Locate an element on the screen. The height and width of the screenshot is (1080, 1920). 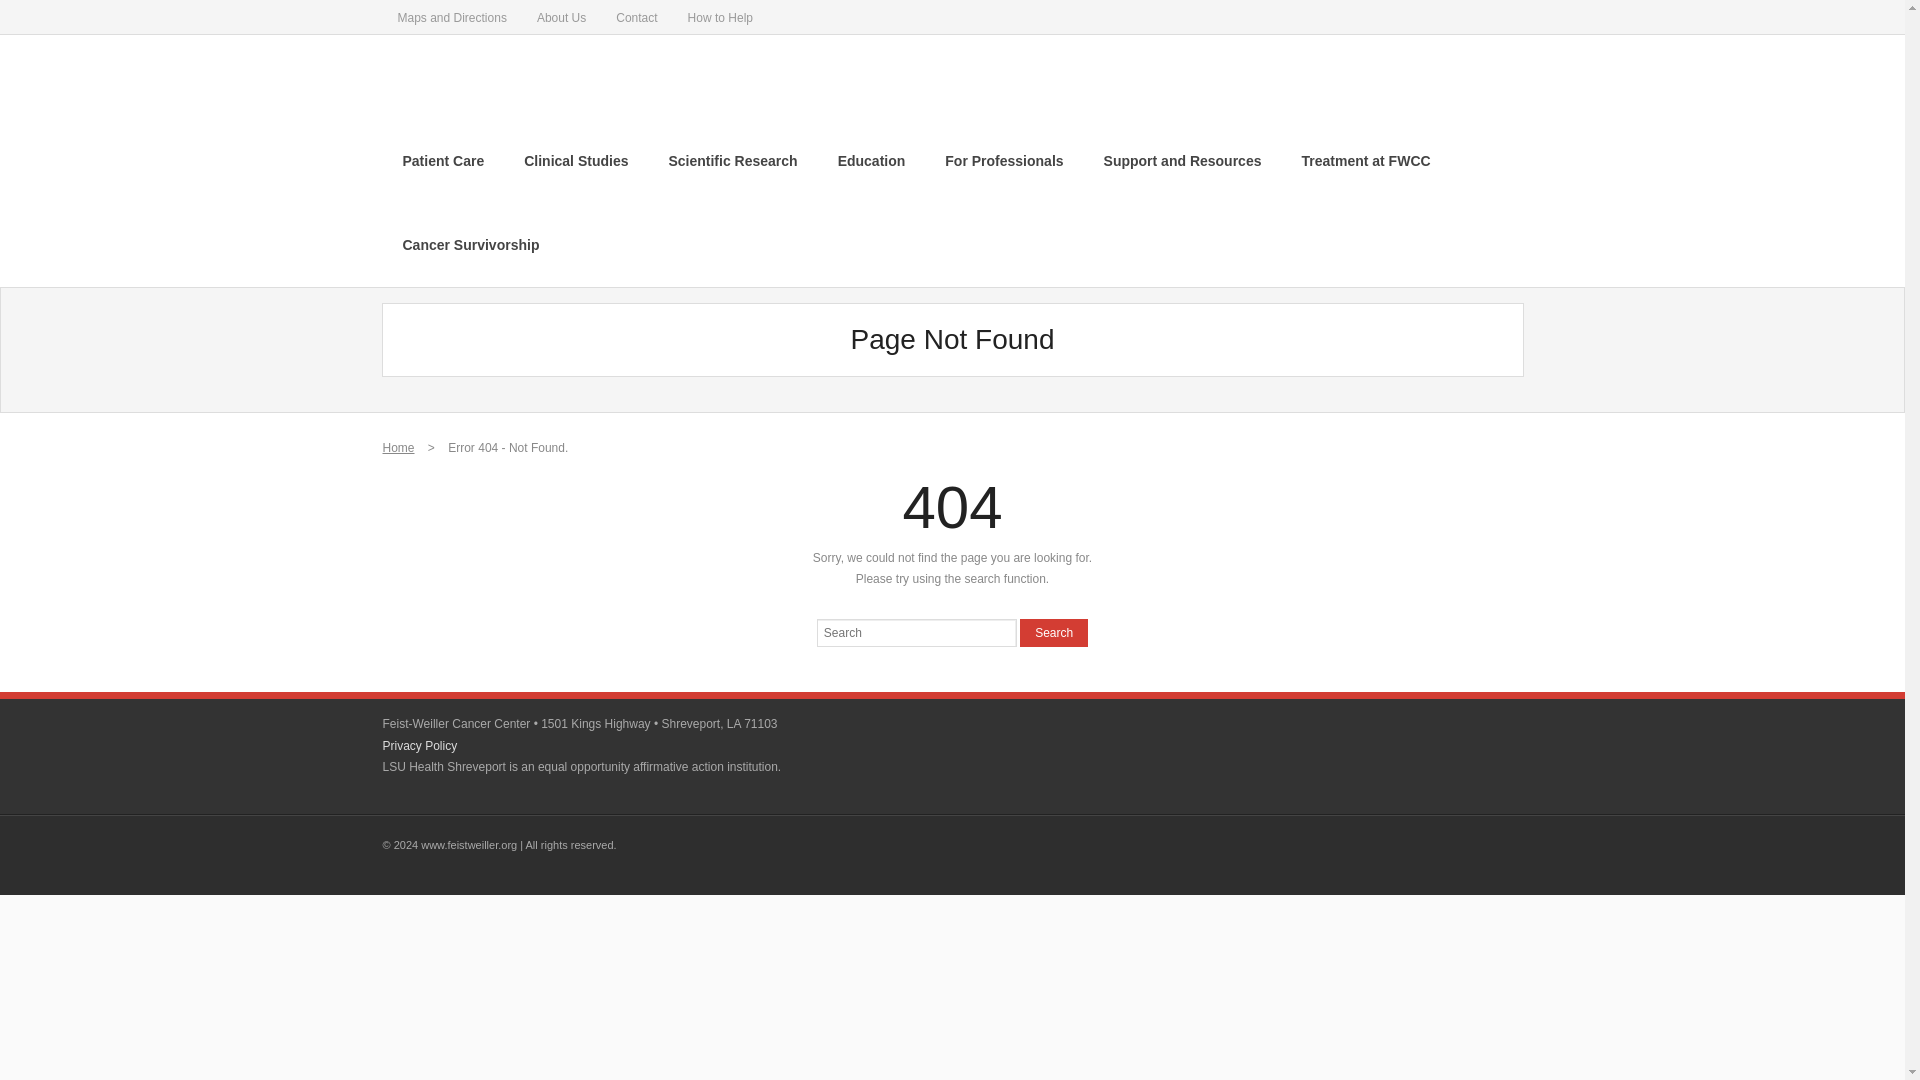
For Professionals is located at coordinates (1004, 160).